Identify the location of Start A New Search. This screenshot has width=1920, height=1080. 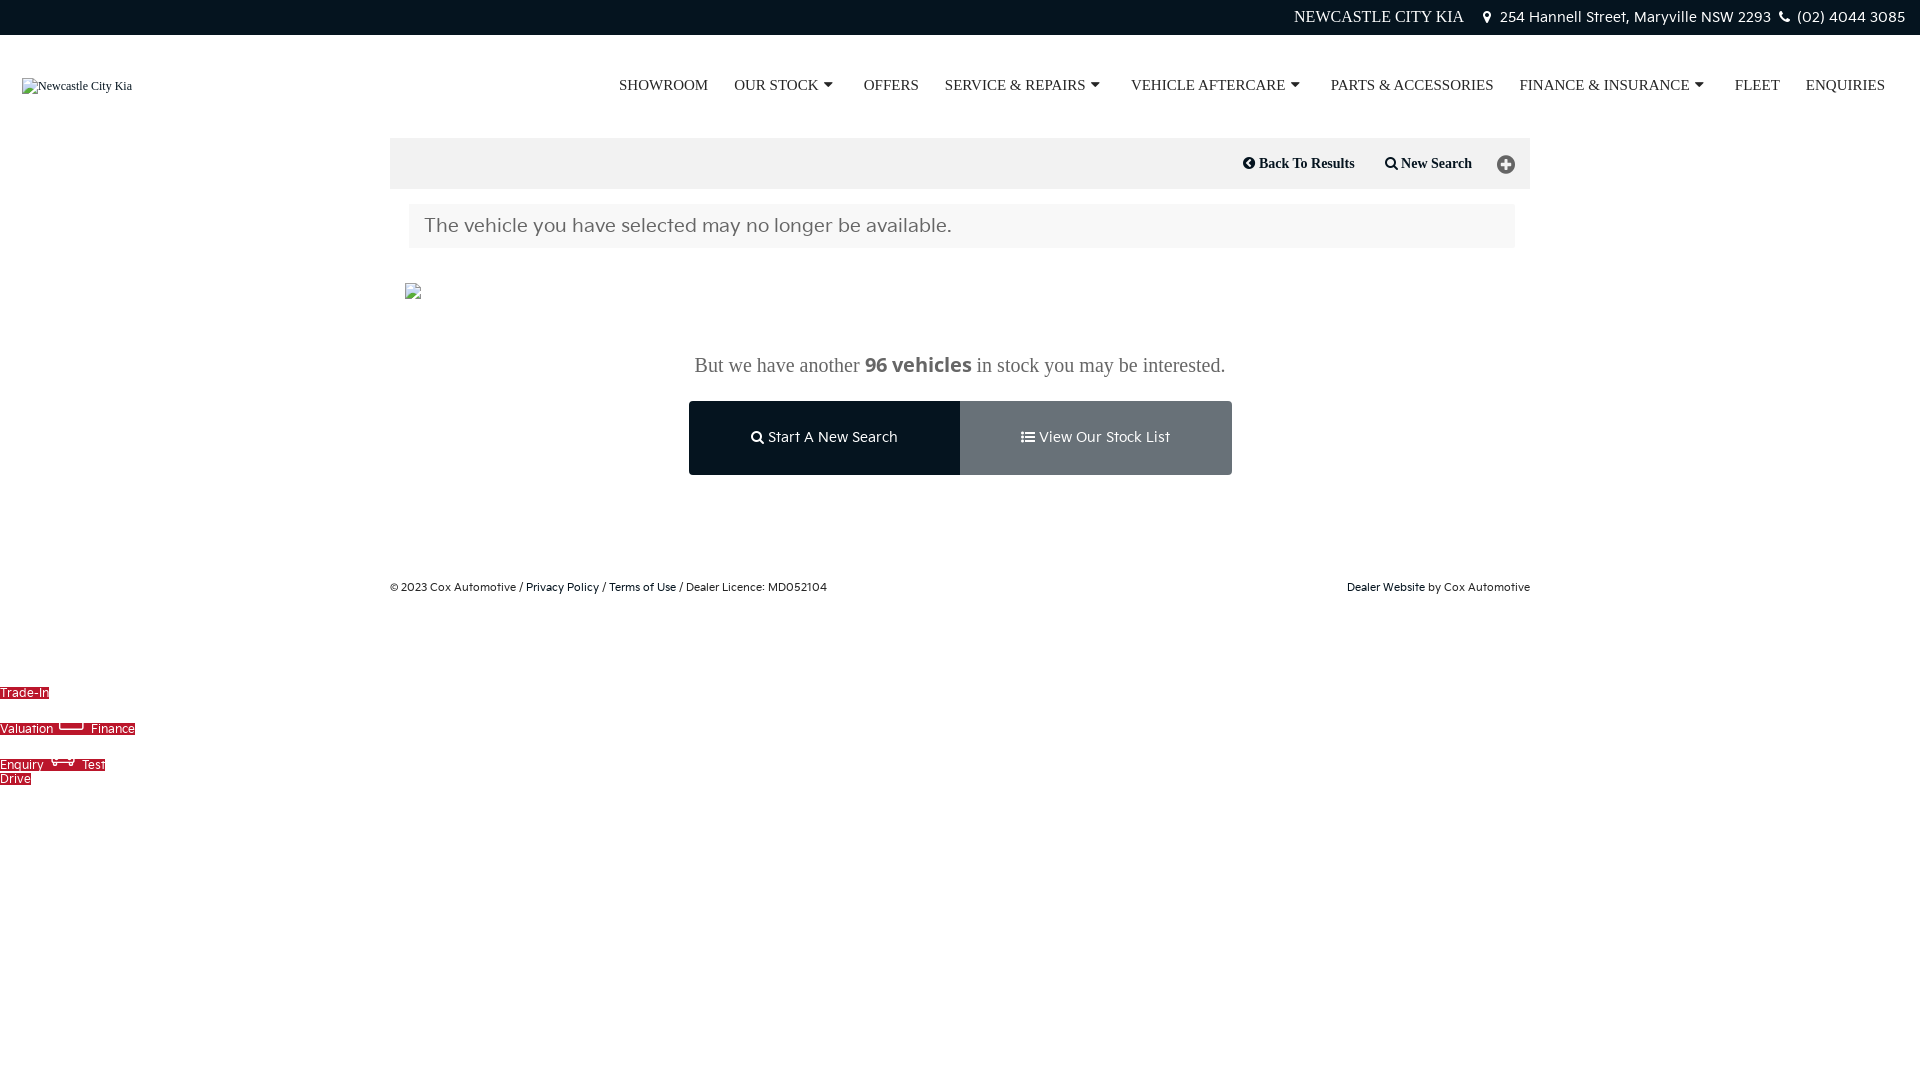
(824, 438).